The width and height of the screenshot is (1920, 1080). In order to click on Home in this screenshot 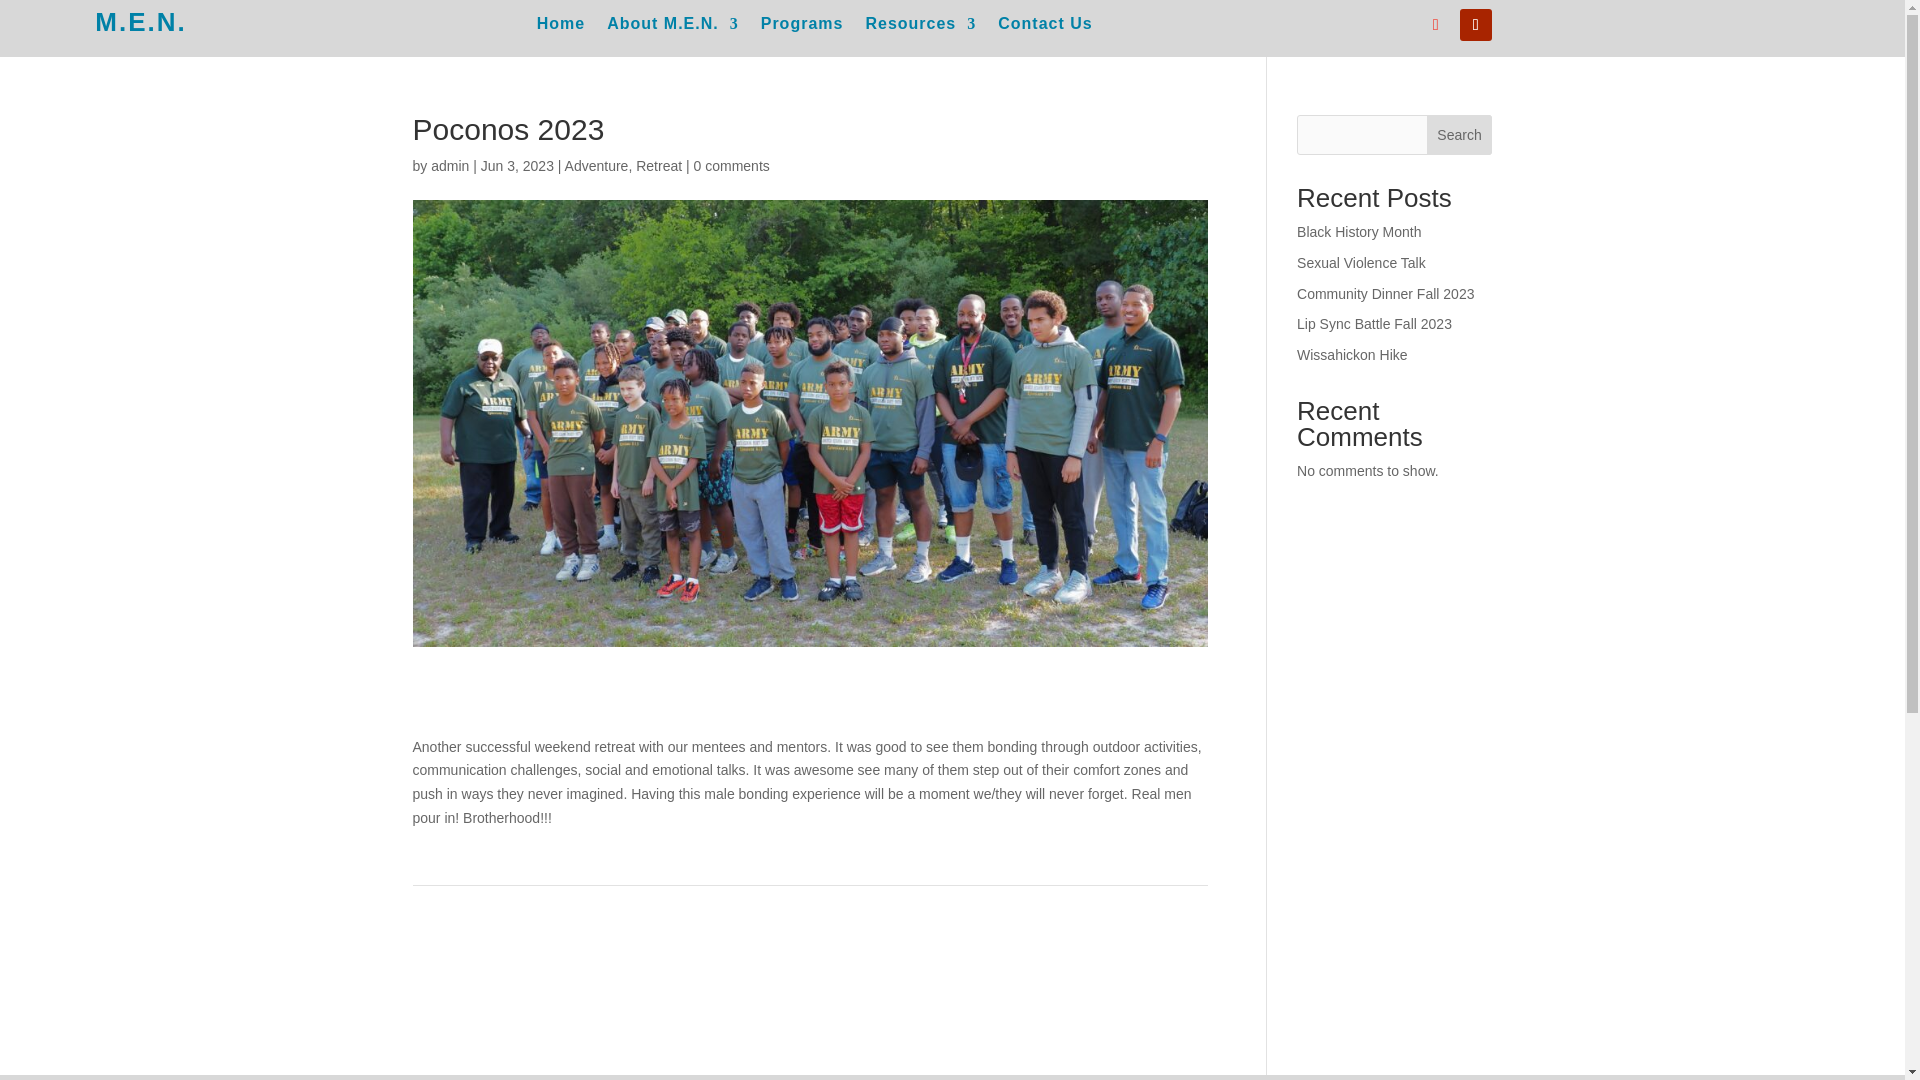, I will do `click(561, 28)`.